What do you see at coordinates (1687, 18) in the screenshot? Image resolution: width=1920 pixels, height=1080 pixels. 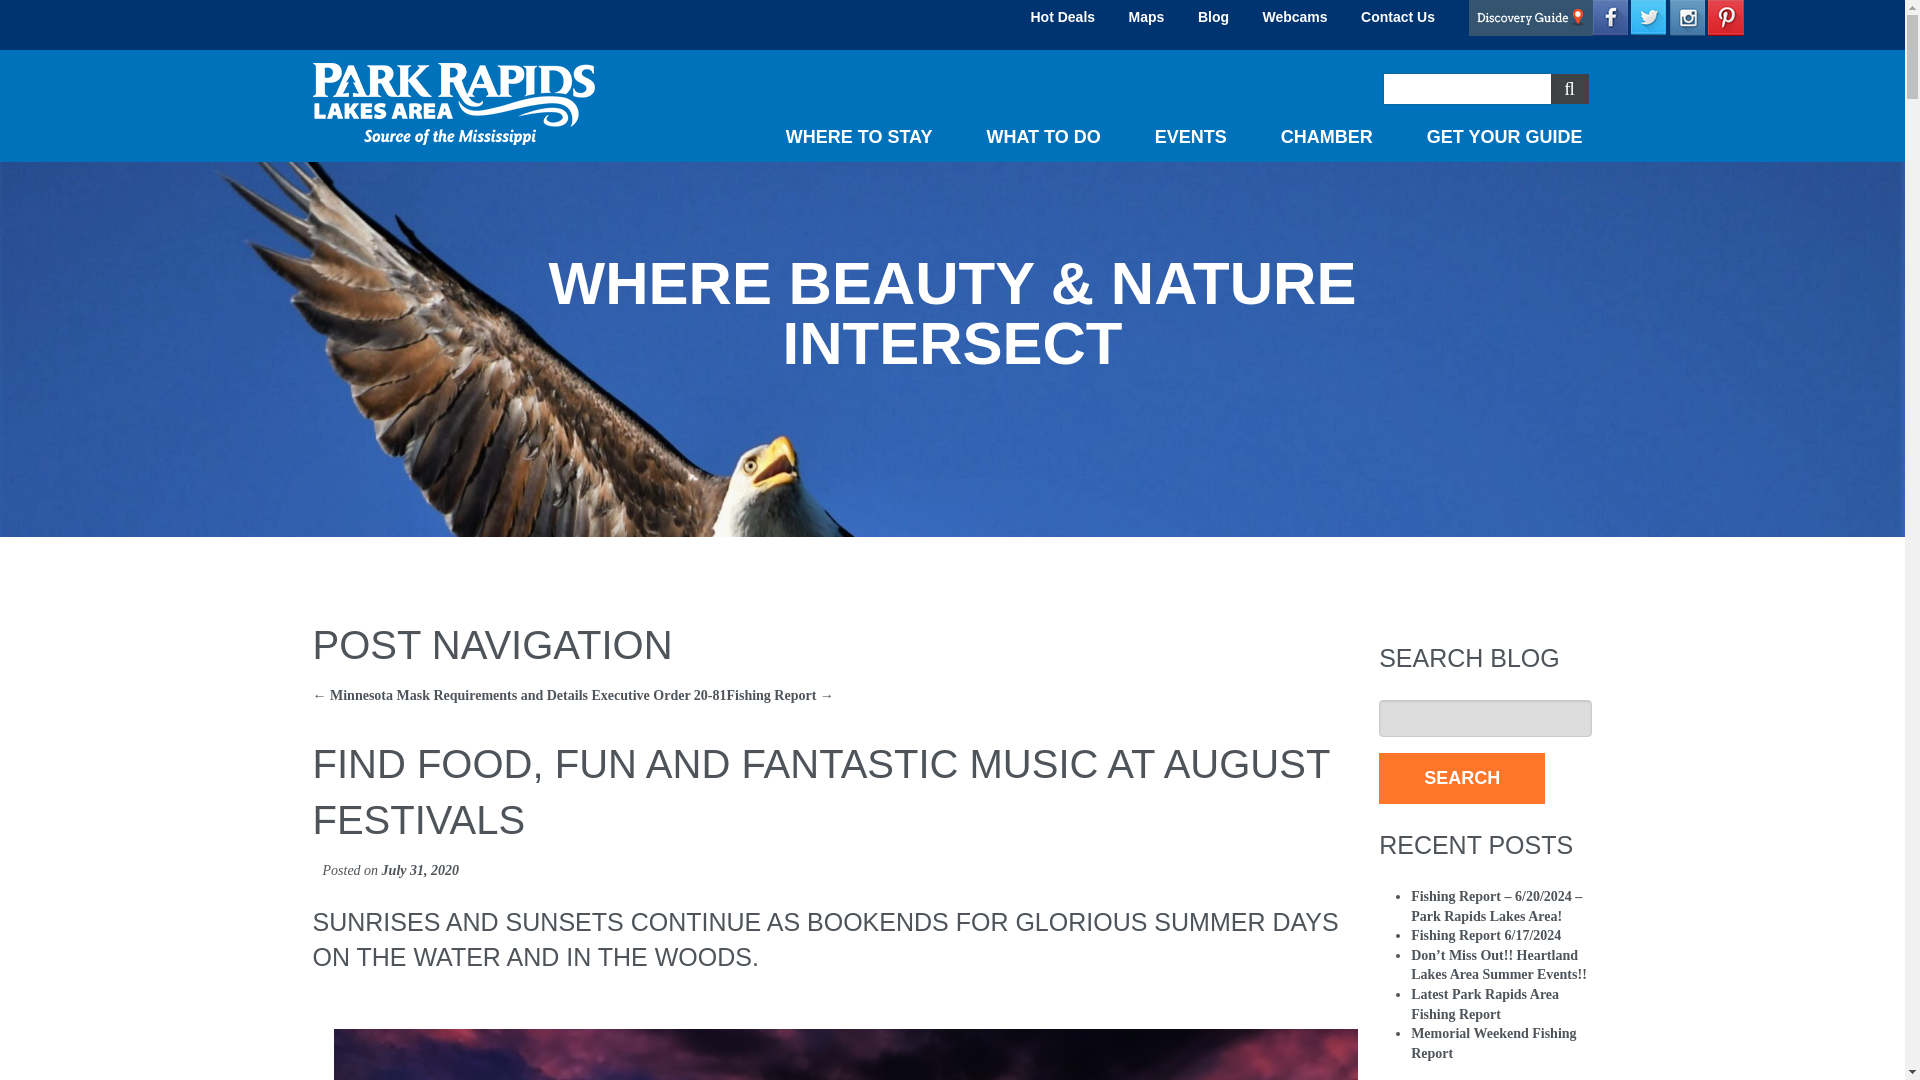 I see `Instagram Icon` at bounding box center [1687, 18].